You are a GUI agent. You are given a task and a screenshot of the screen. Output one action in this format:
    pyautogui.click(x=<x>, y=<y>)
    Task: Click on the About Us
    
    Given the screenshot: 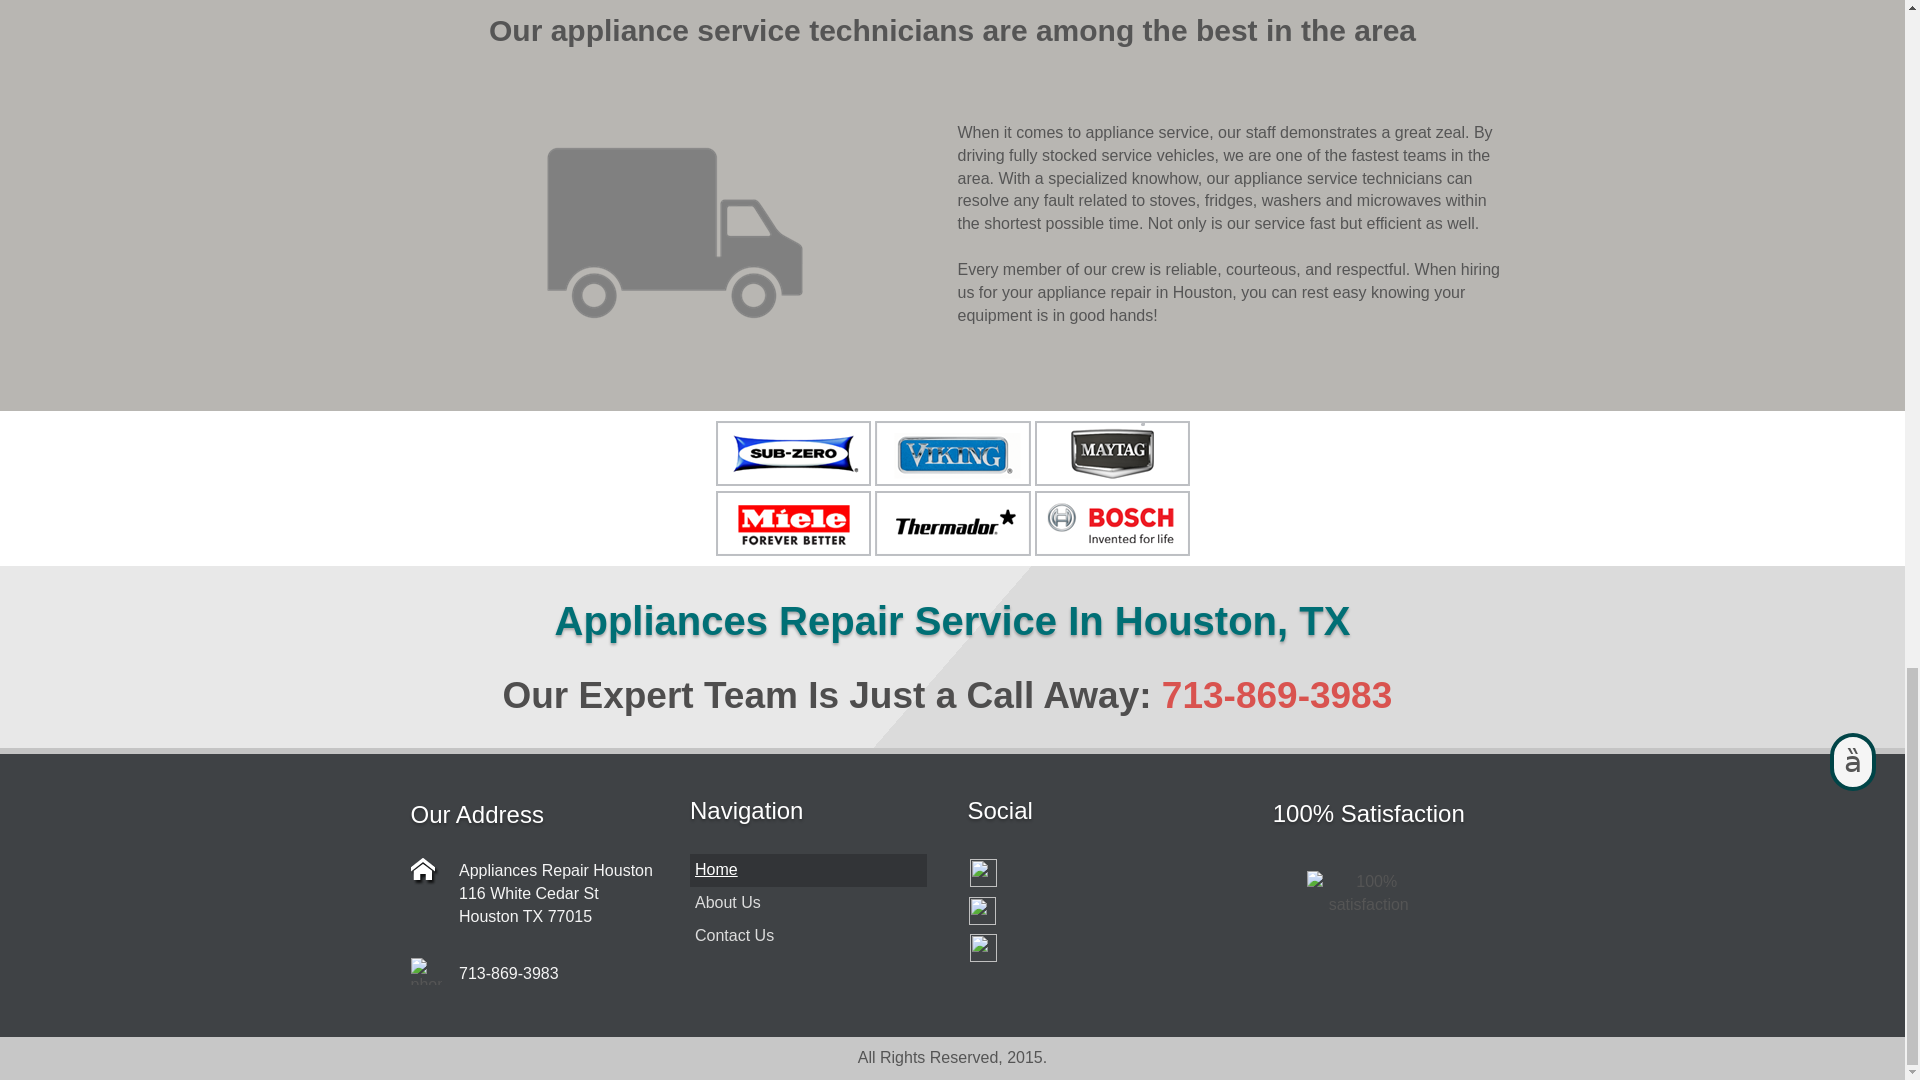 What is the action you would take?
    pyautogui.click(x=808, y=903)
    